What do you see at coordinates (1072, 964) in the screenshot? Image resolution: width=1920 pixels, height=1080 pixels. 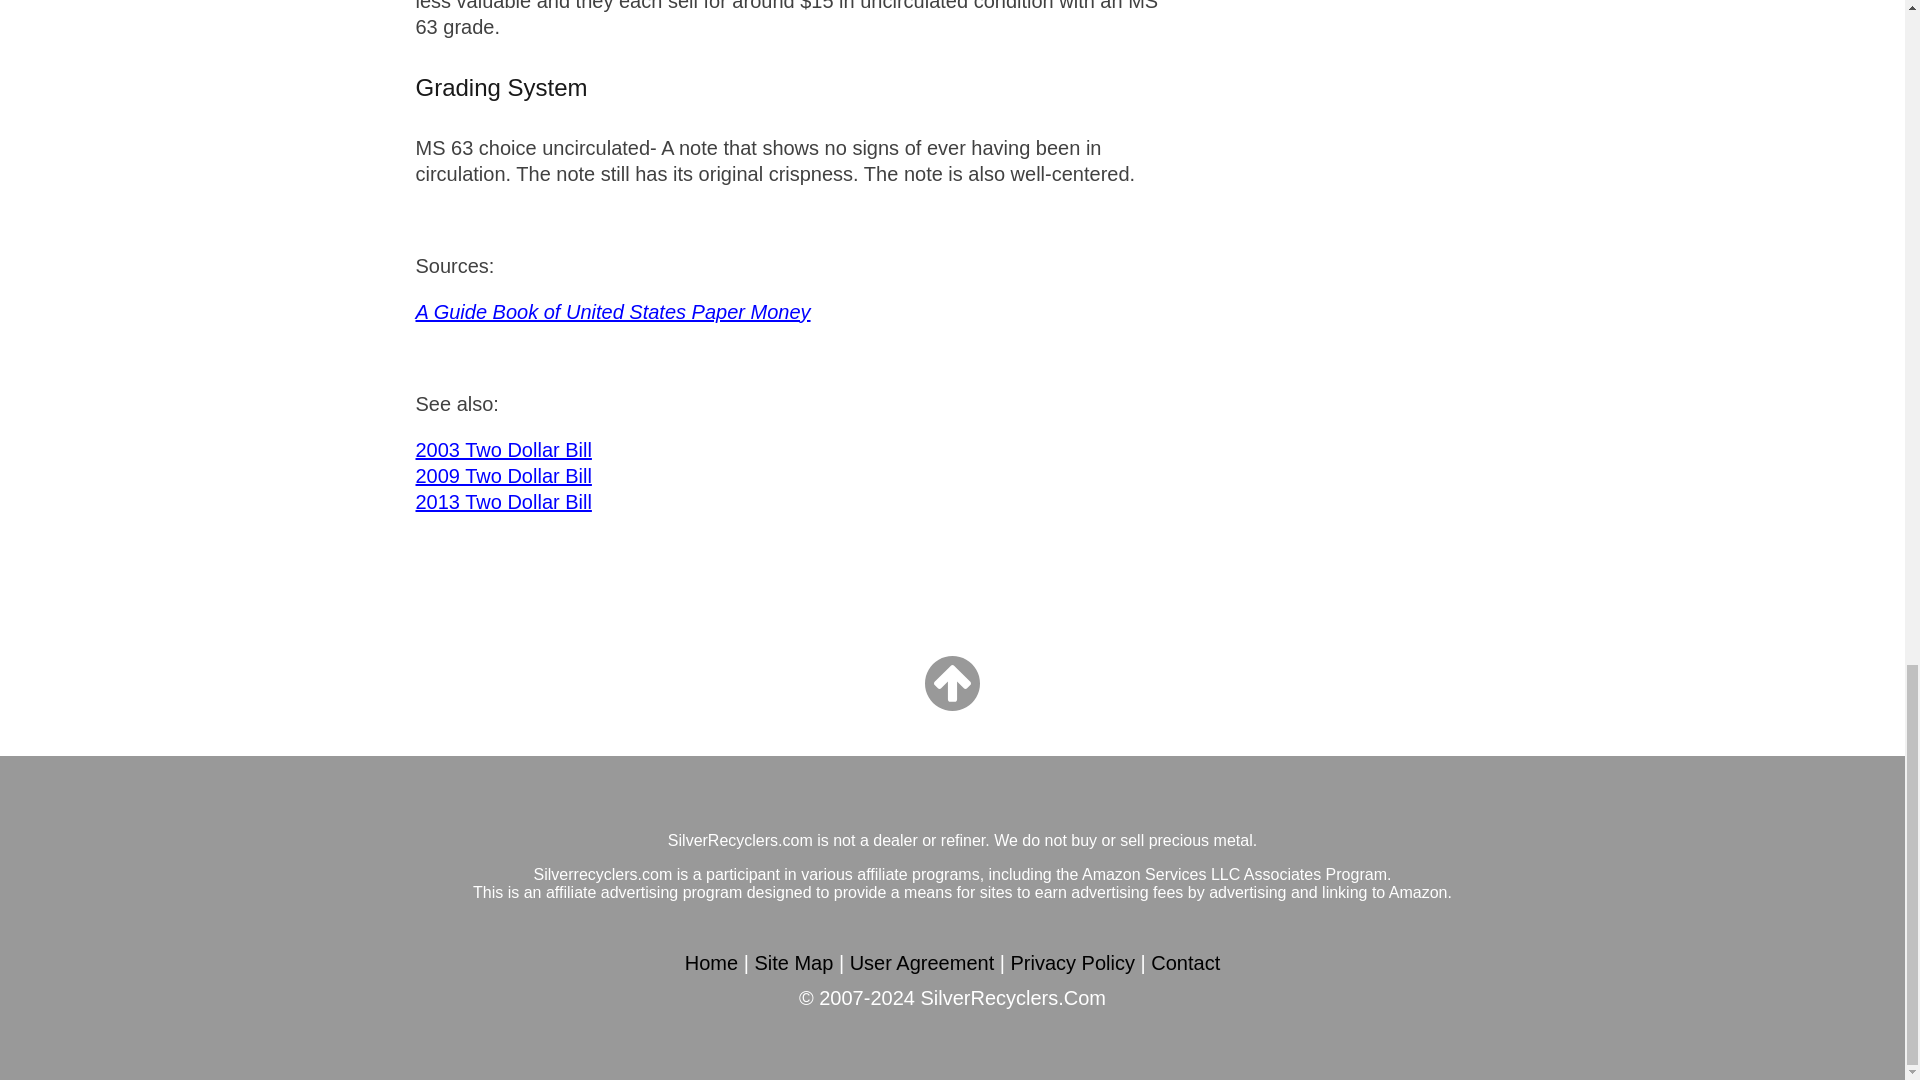 I see `Privacy Policy` at bounding box center [1072, 964].